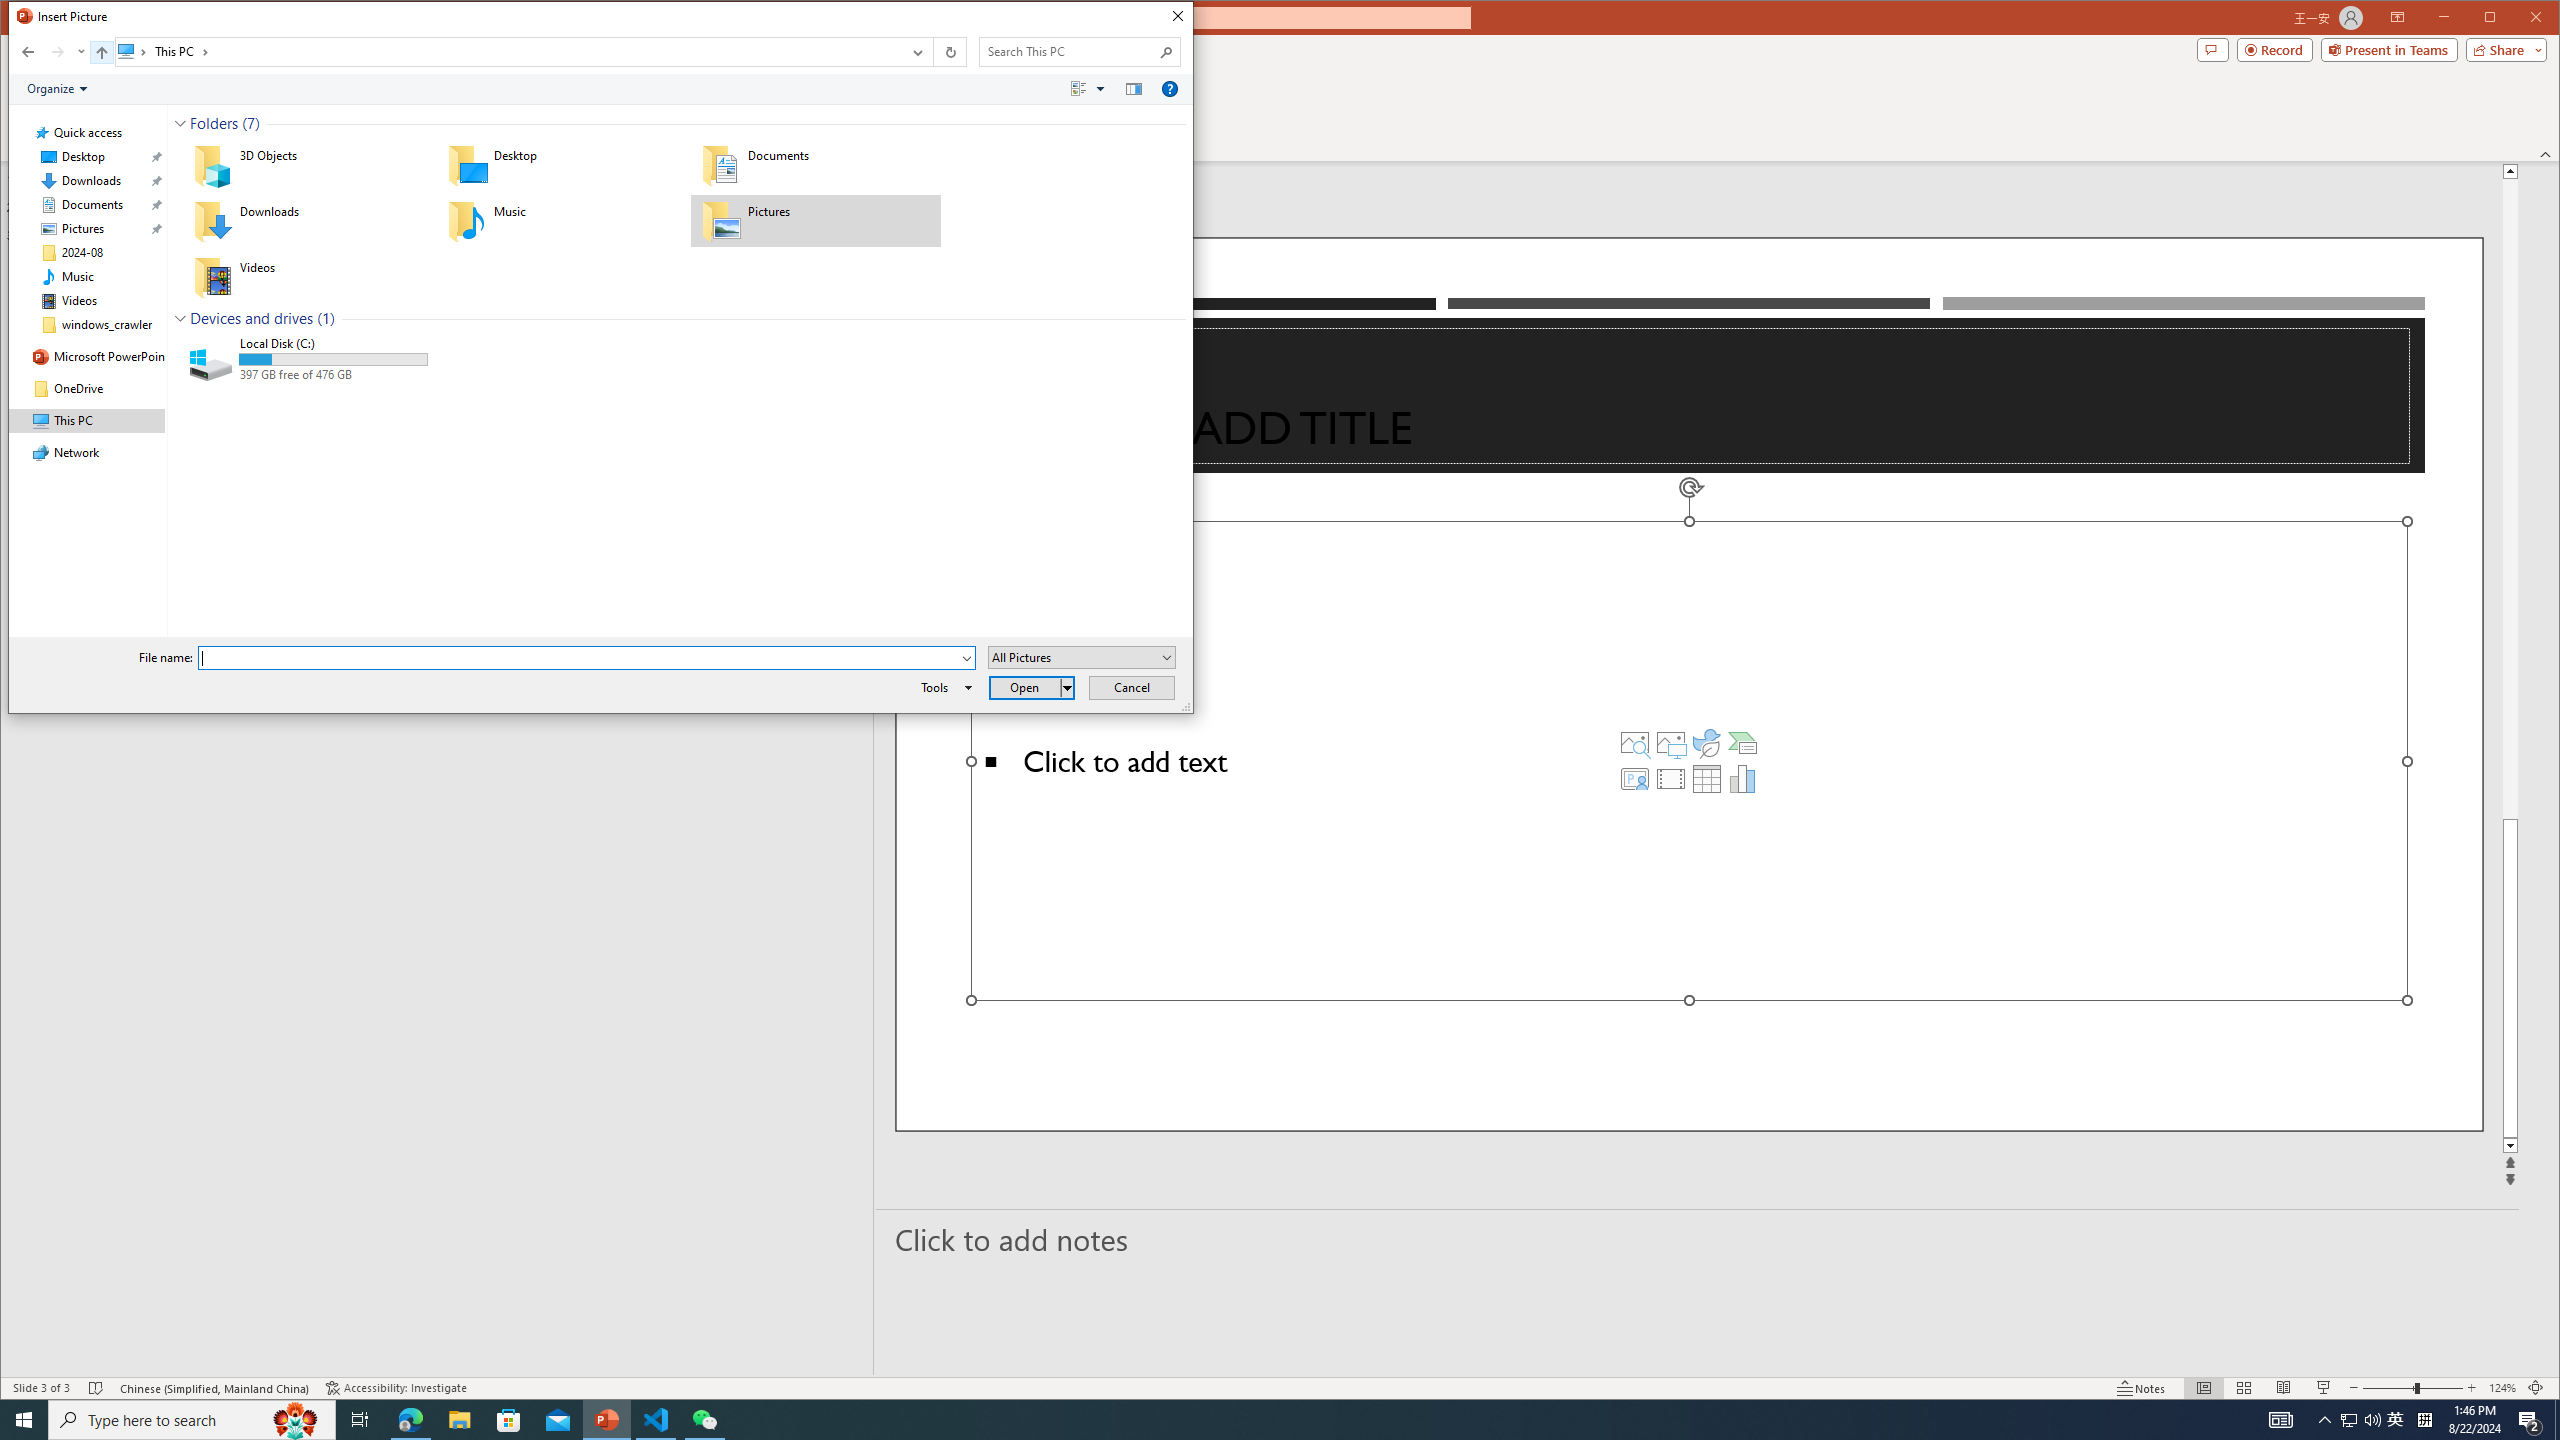  What do you see at coordinates (916, 52) in the screenshot?
I see `Previous Locations` at bounding box center [916, 52].